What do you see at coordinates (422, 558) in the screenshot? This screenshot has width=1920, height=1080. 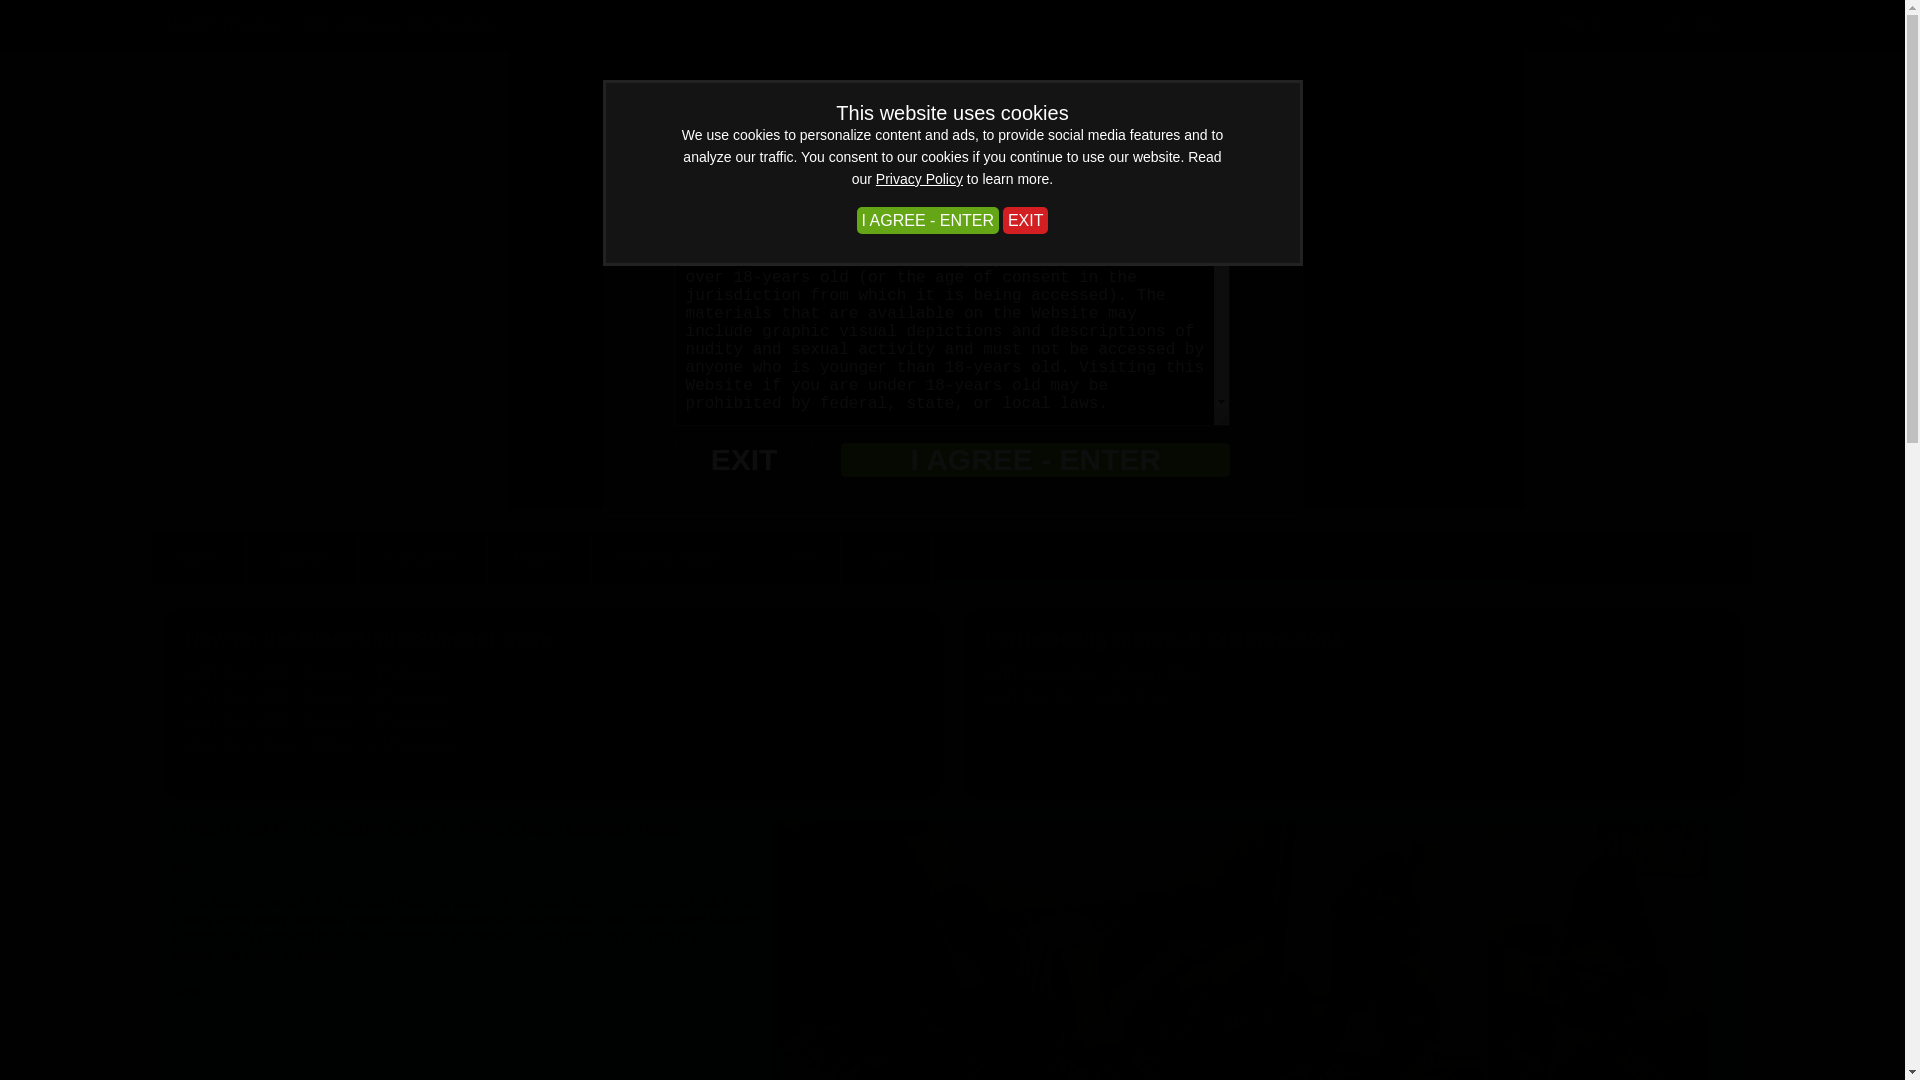 I see `Categories` at bounding box center [422, 558].